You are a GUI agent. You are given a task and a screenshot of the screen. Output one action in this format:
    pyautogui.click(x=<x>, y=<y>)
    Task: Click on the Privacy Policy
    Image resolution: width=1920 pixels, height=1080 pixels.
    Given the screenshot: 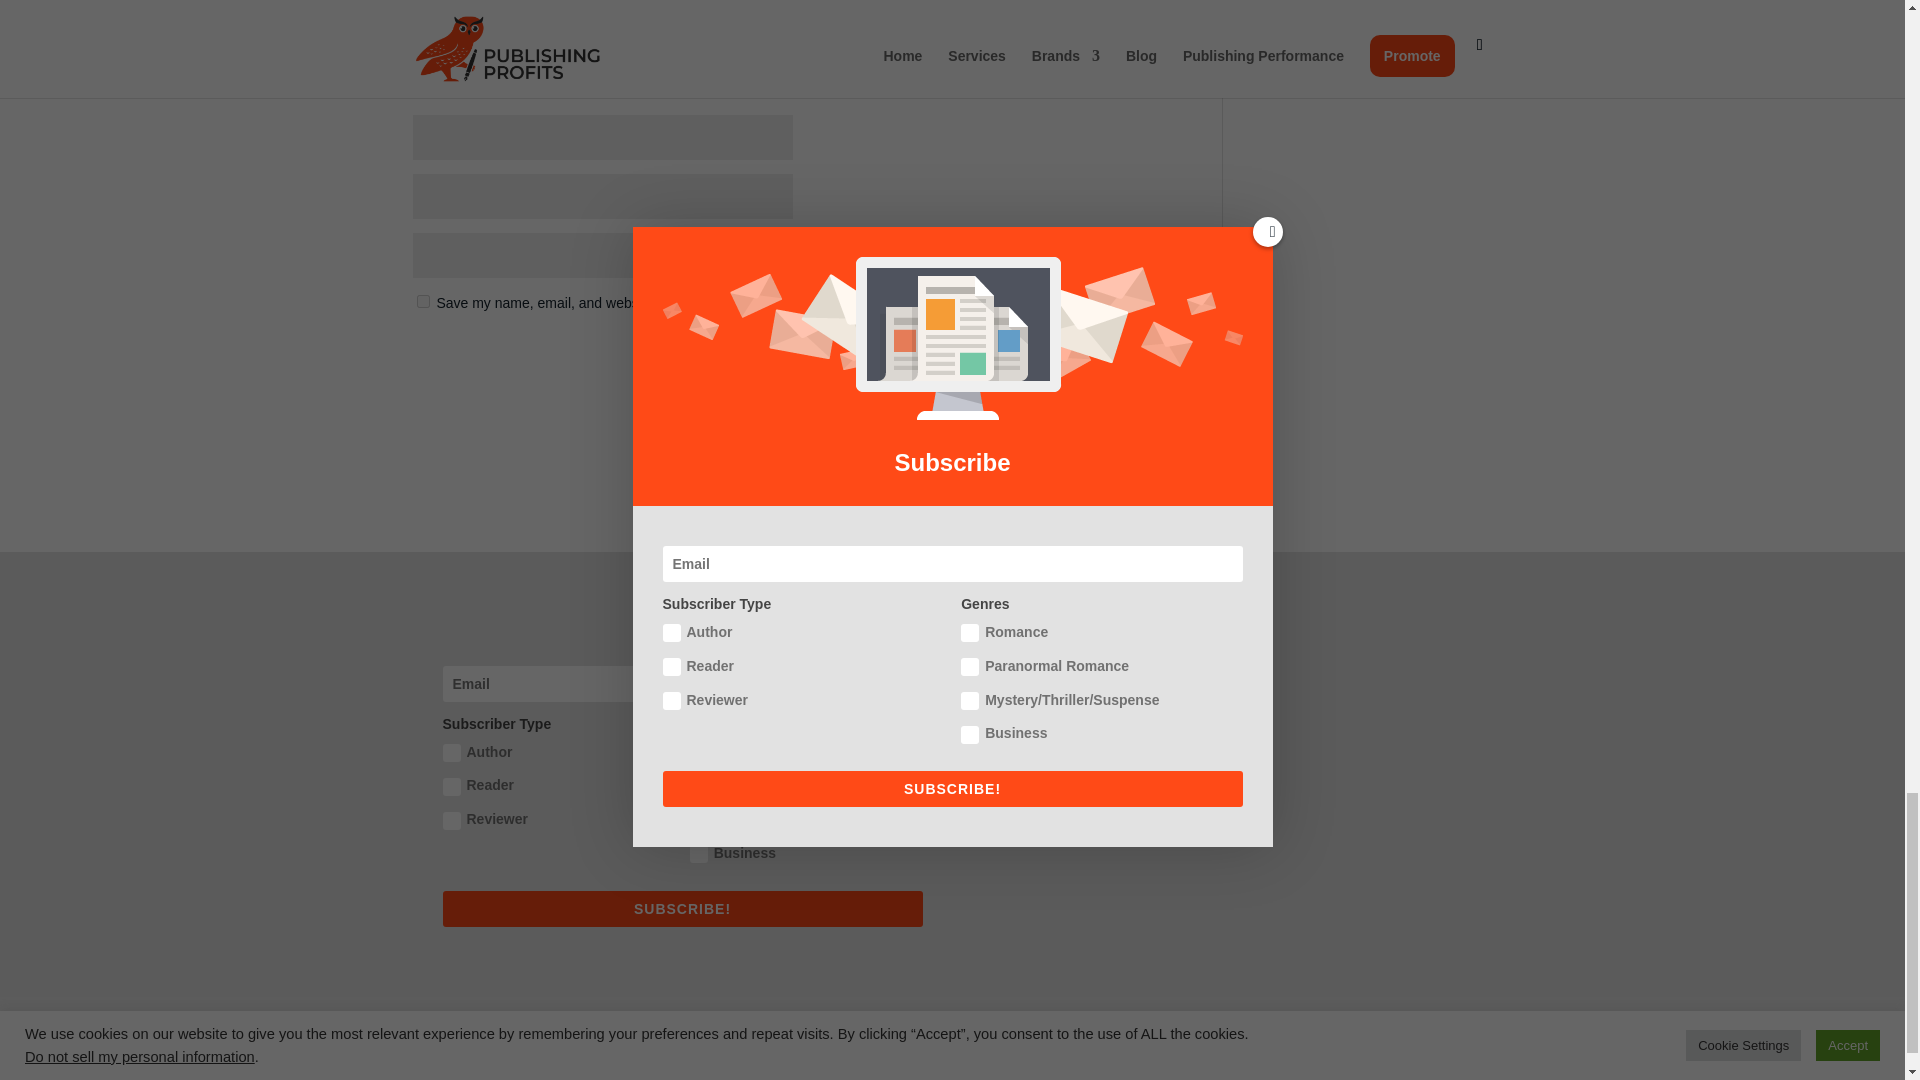 What is the action you would take?
    pyautogui.click(x=459, y=1023)
    